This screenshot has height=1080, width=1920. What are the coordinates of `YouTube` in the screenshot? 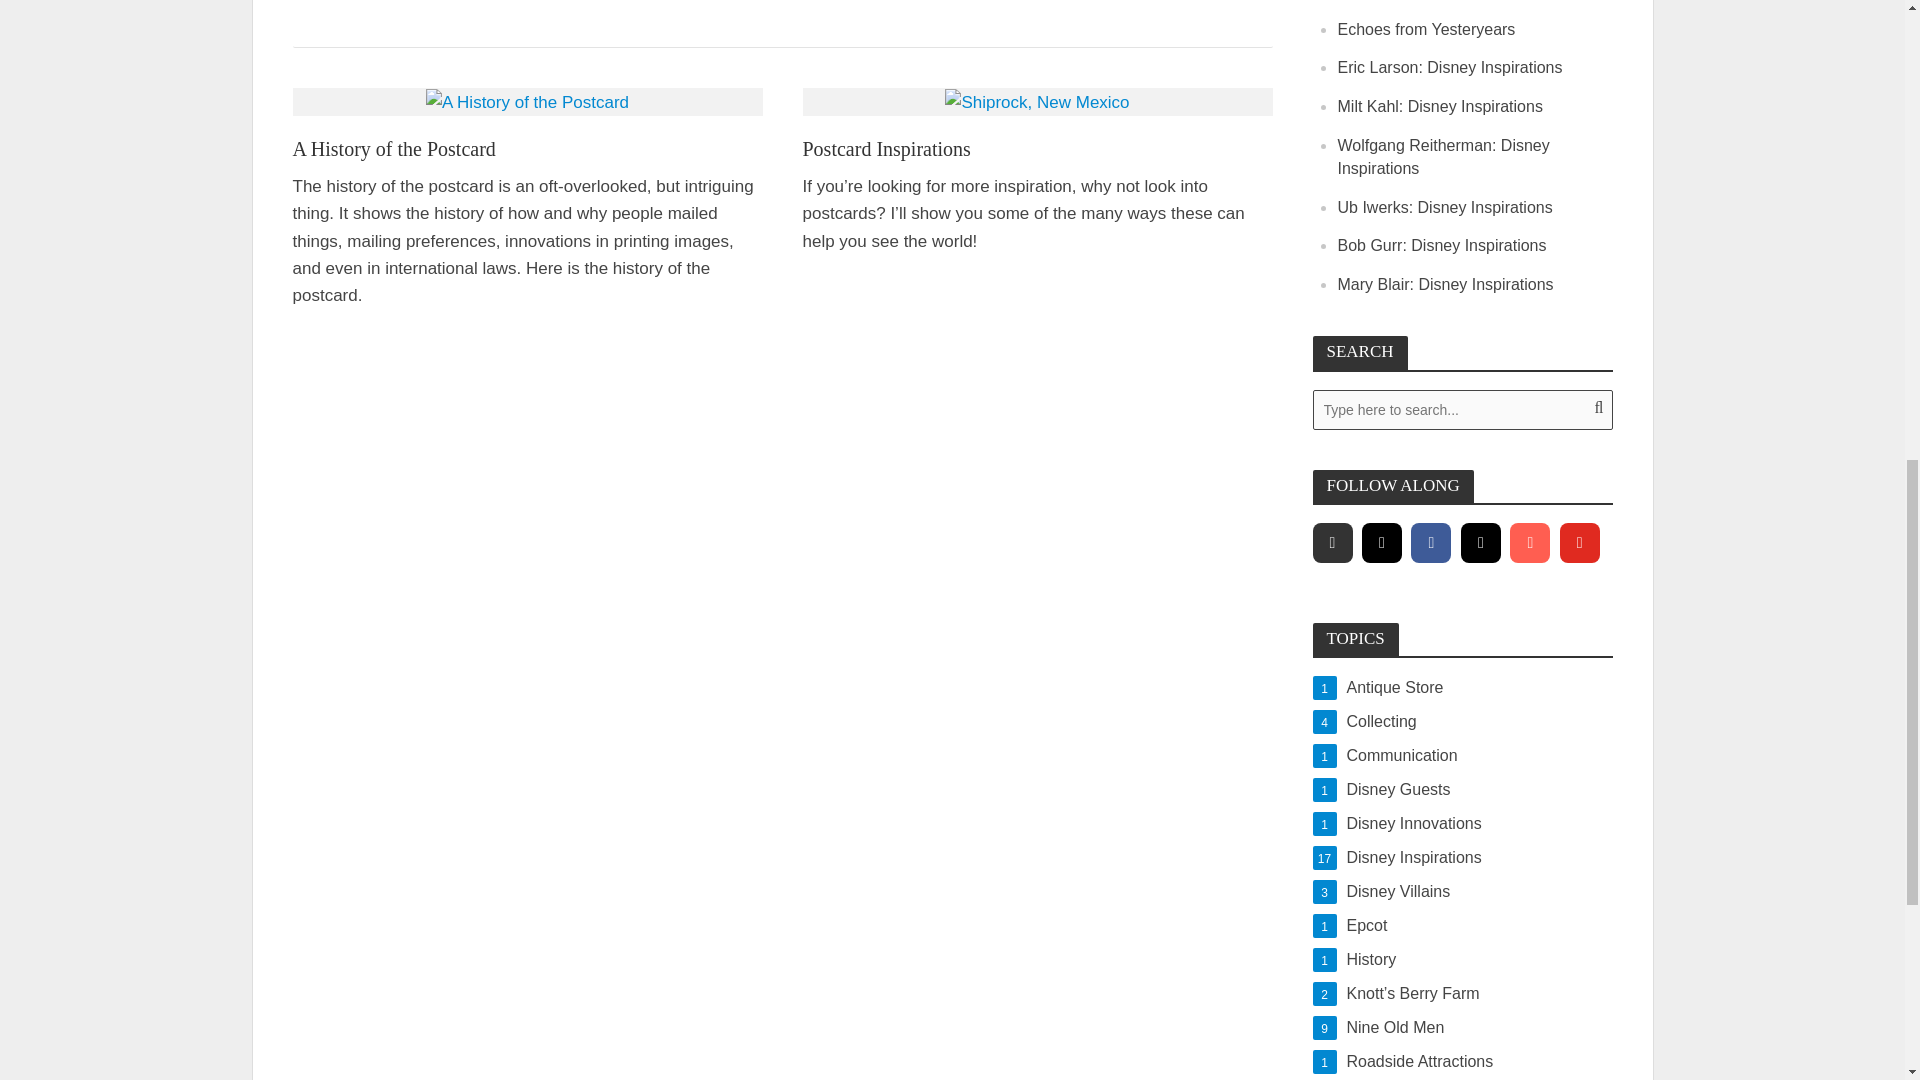 It's located at (1579, 542).